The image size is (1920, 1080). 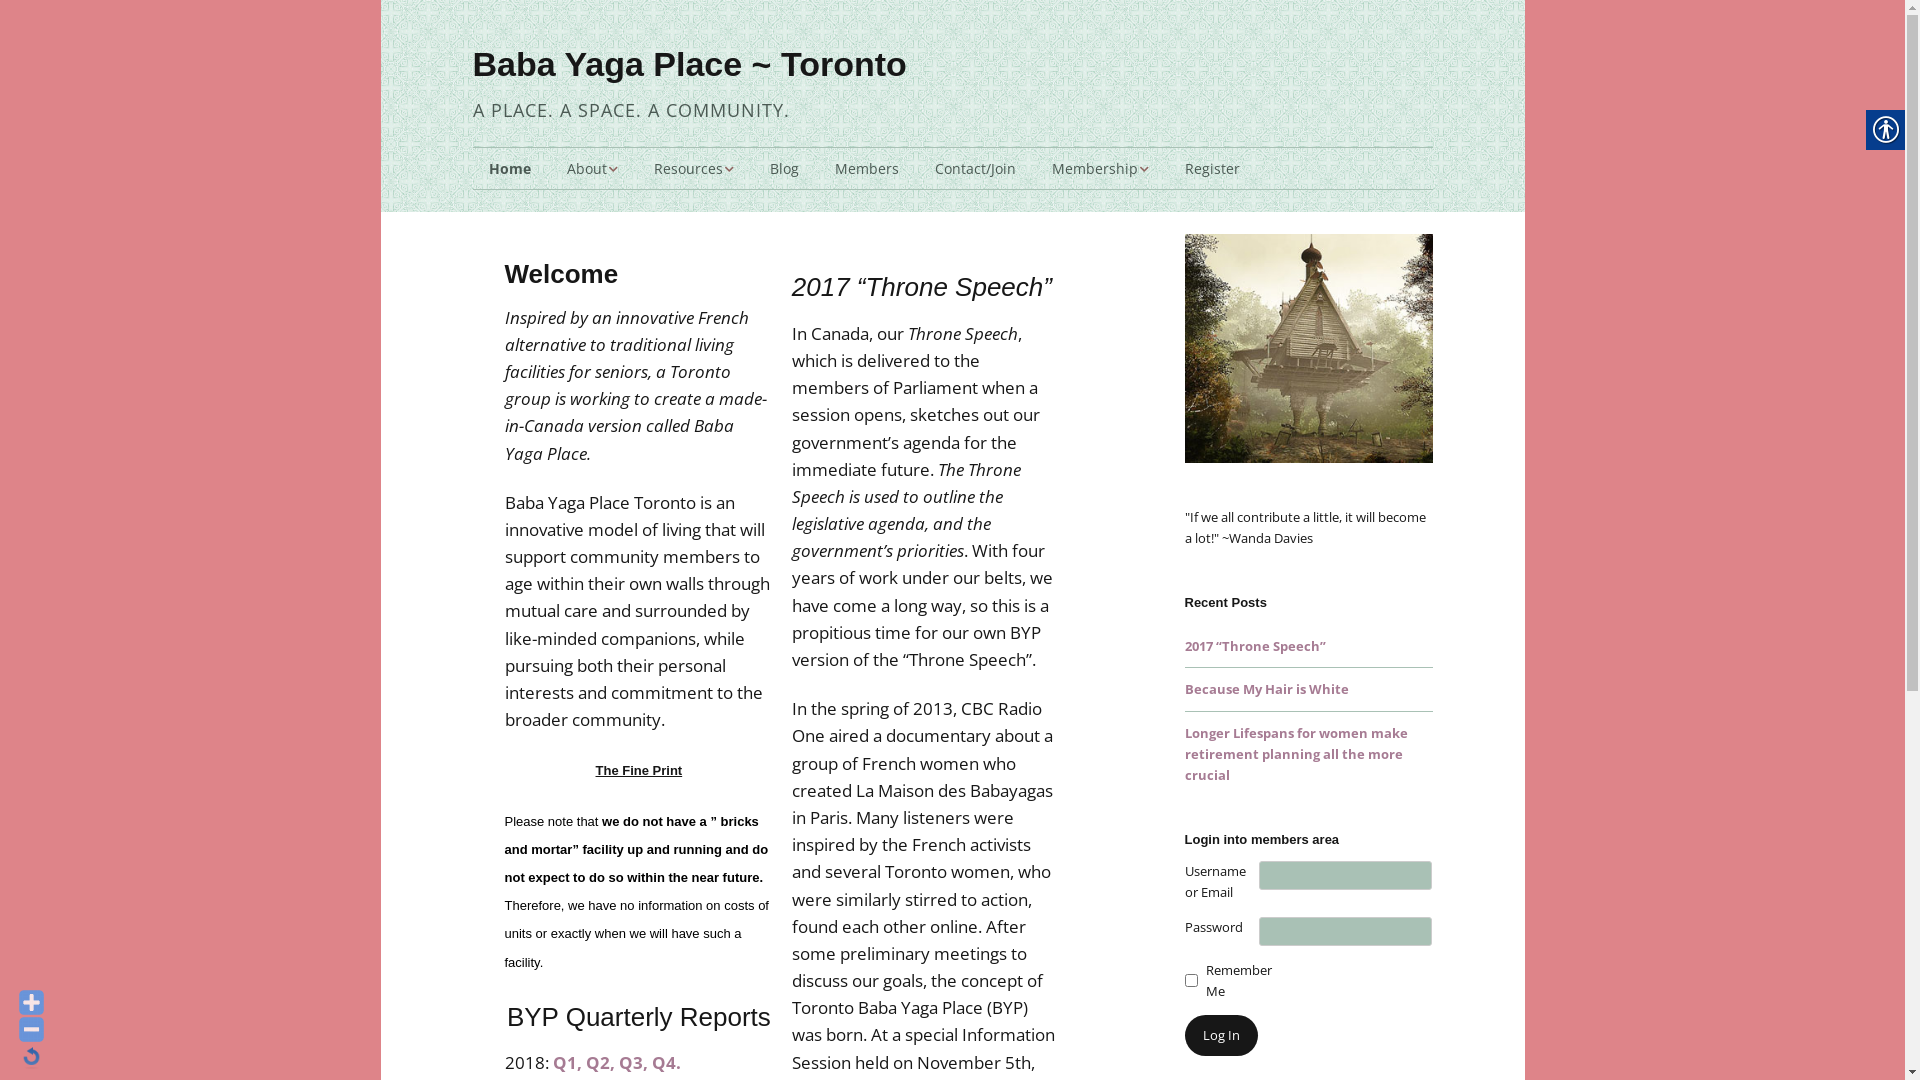 I want to click on Q3,, so click(x=632, y=1062).